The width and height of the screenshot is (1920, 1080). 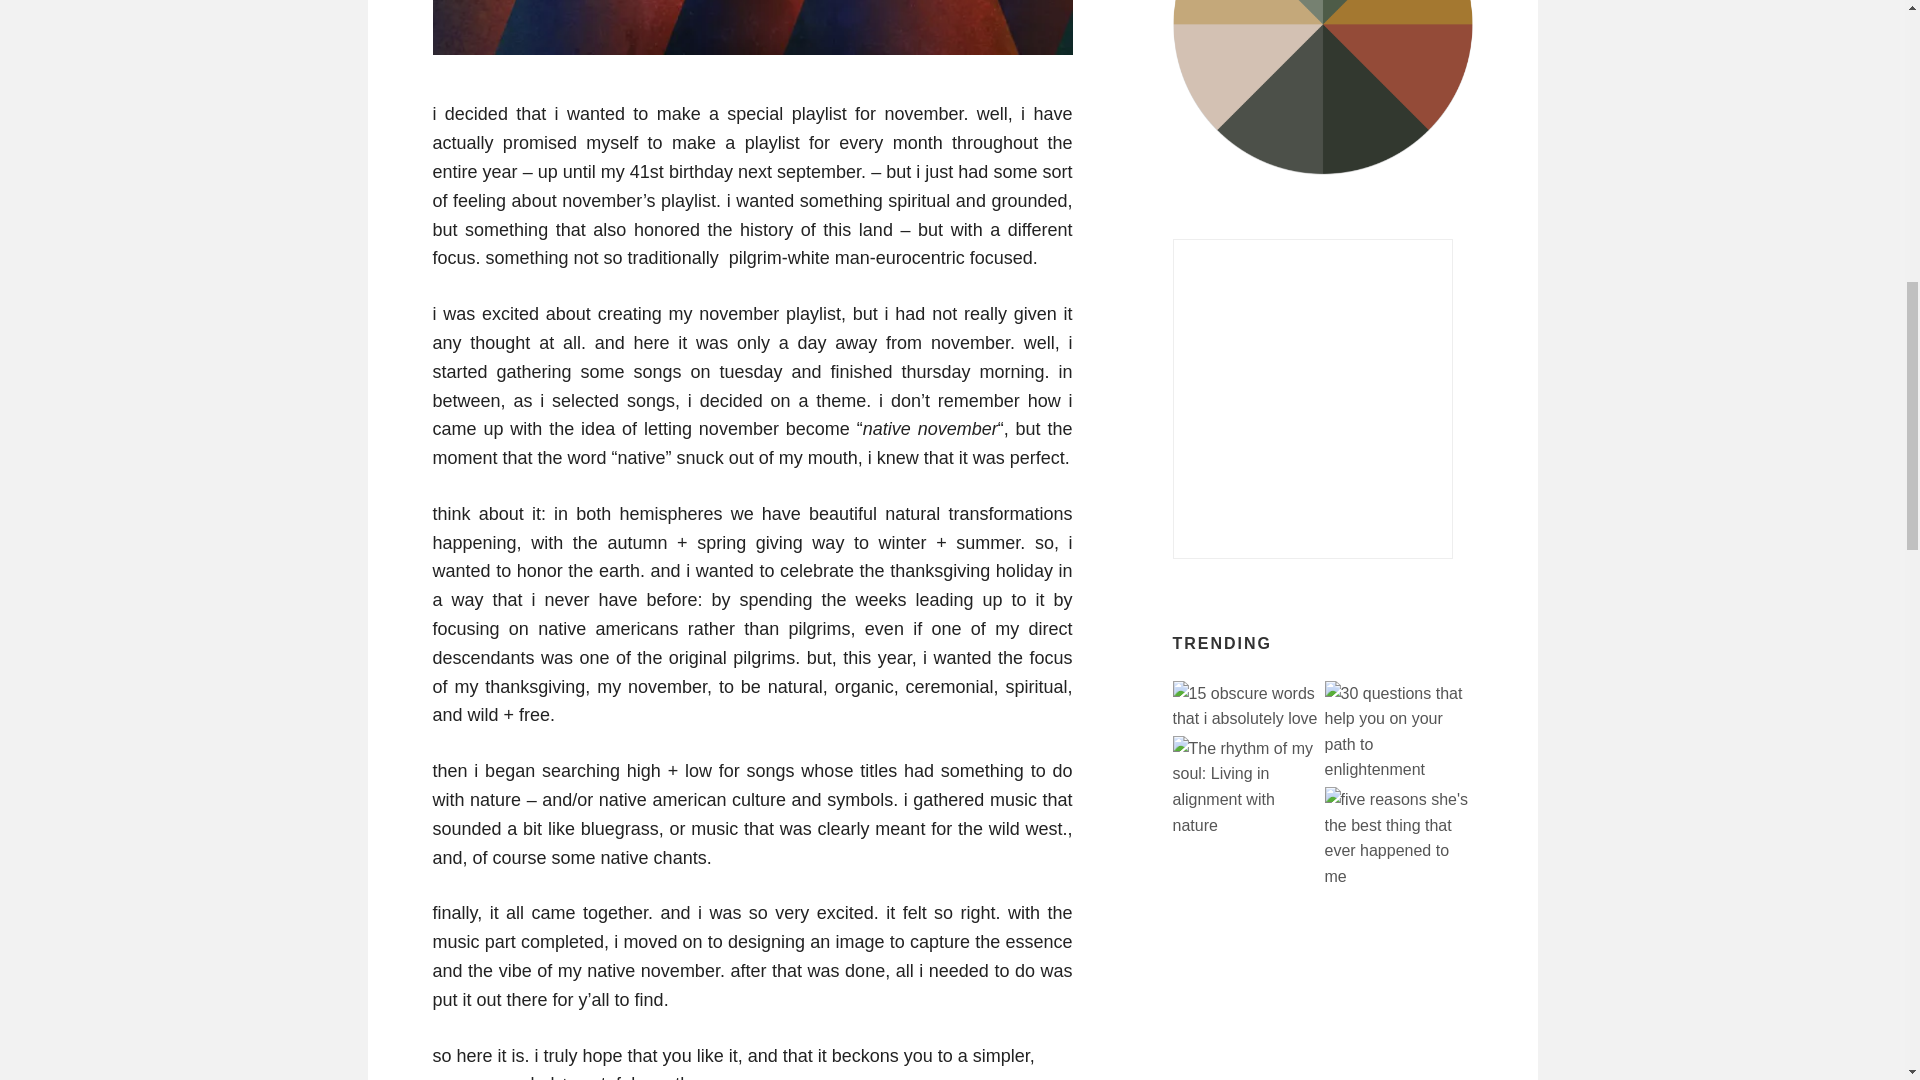 I want to click on 30 questions that help you on your path to enlightenment, so click(x=1398, y=732).